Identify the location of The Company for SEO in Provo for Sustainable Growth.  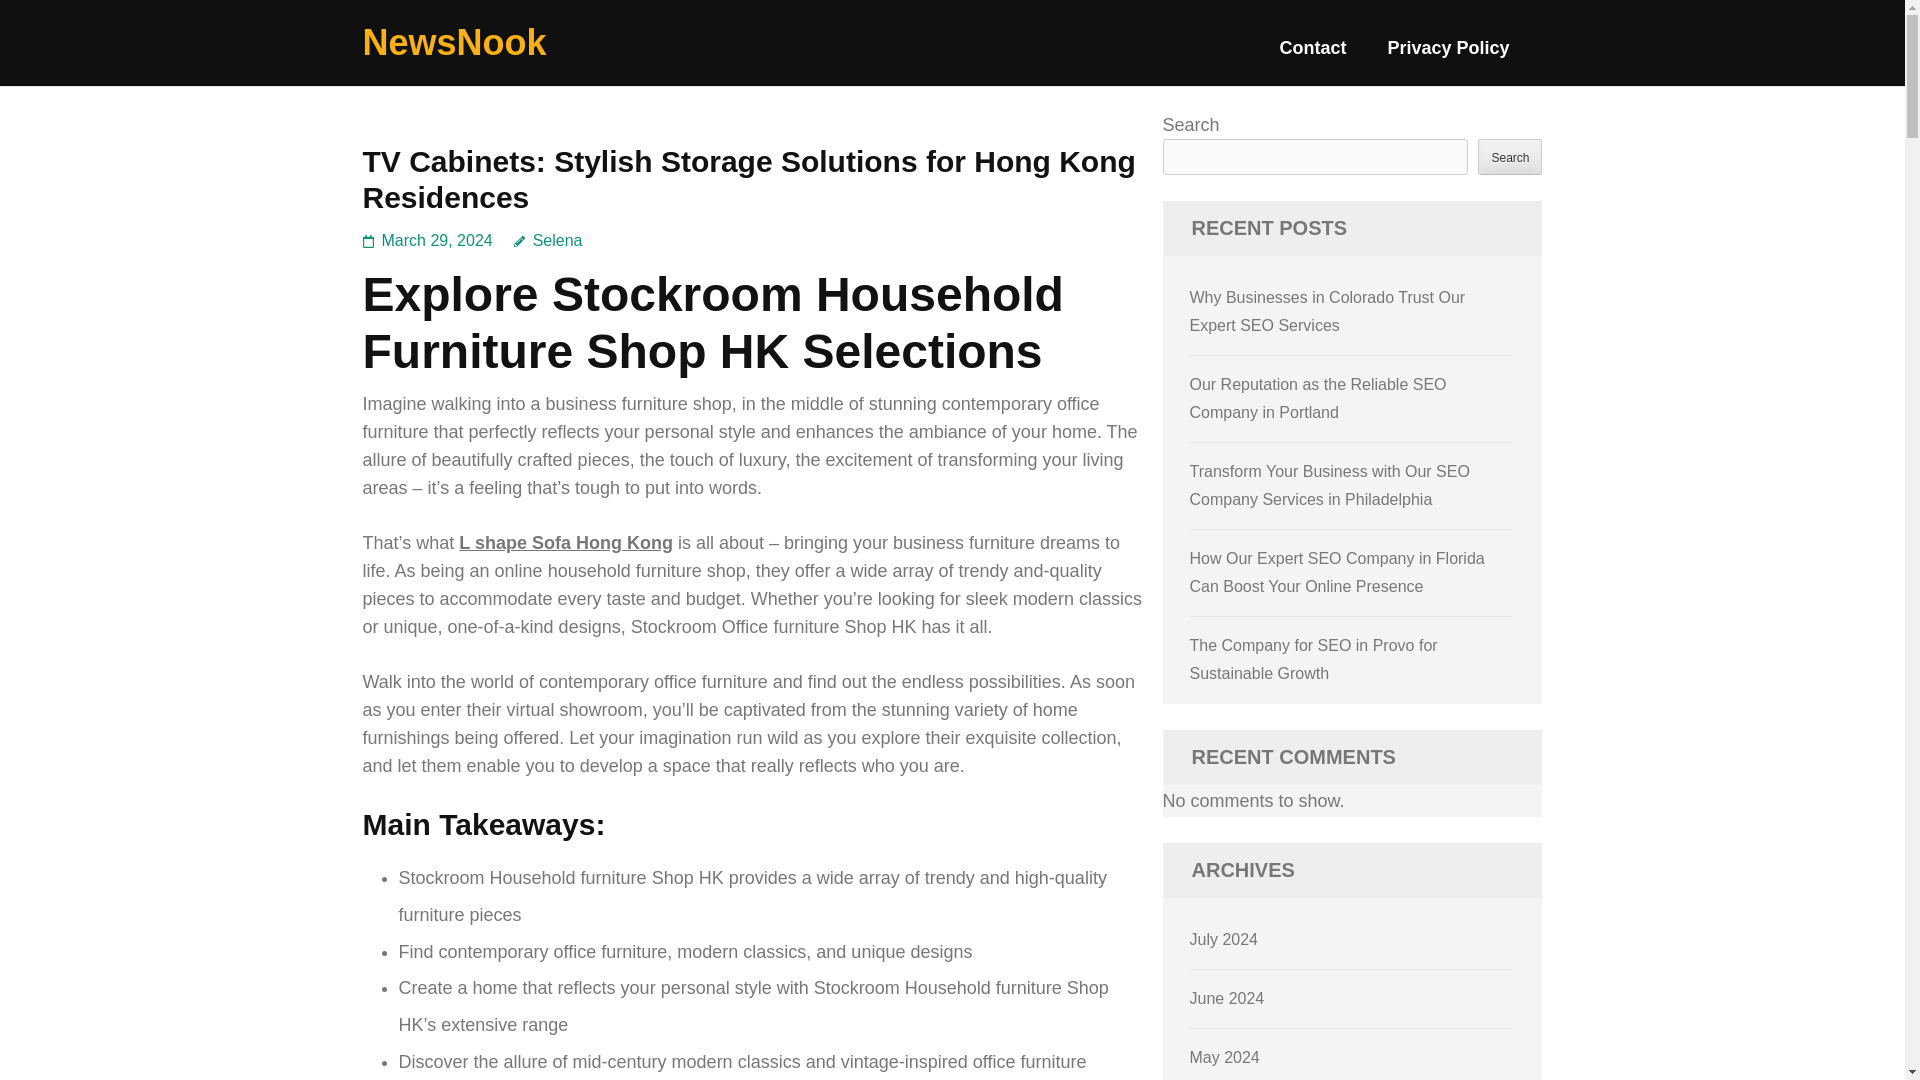
(1314, 659).